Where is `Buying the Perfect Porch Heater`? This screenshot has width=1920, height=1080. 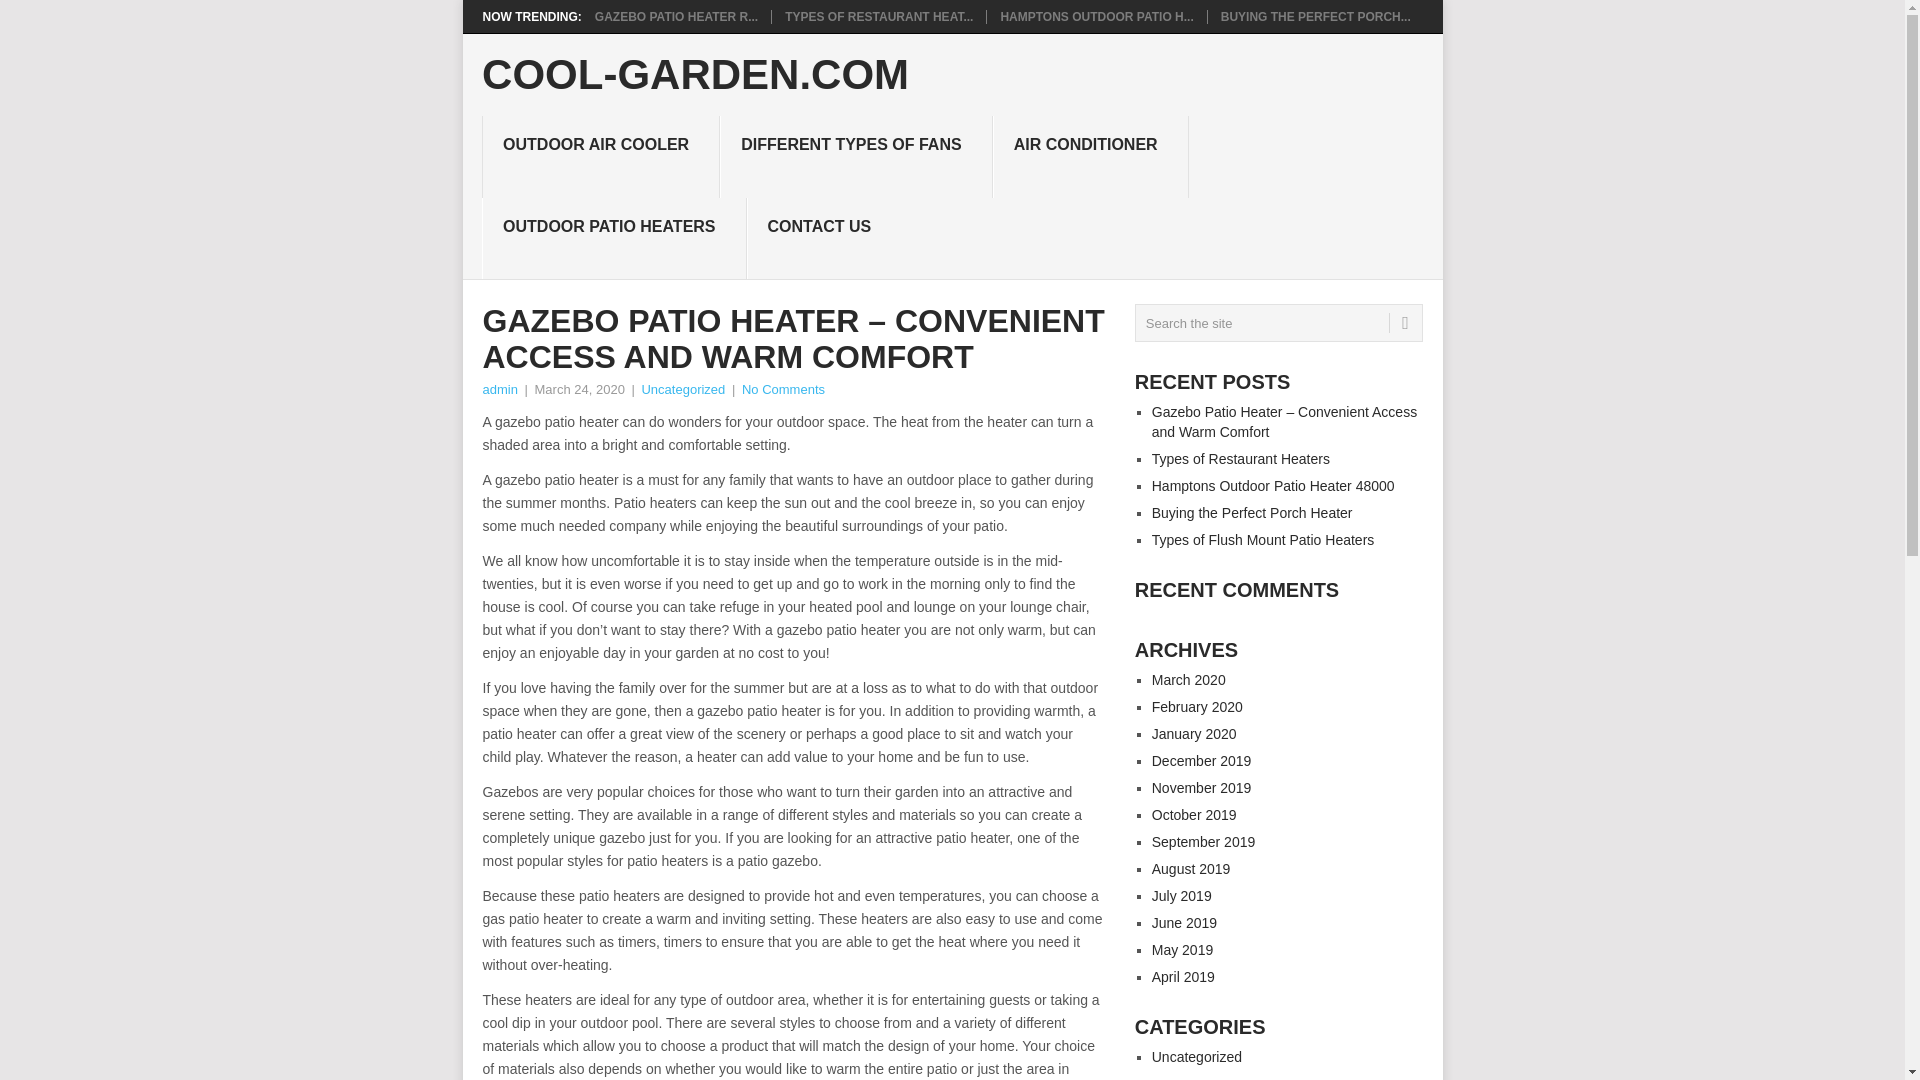 Buying the Perfect Porch Heater is located at coordinates (1252, 512).